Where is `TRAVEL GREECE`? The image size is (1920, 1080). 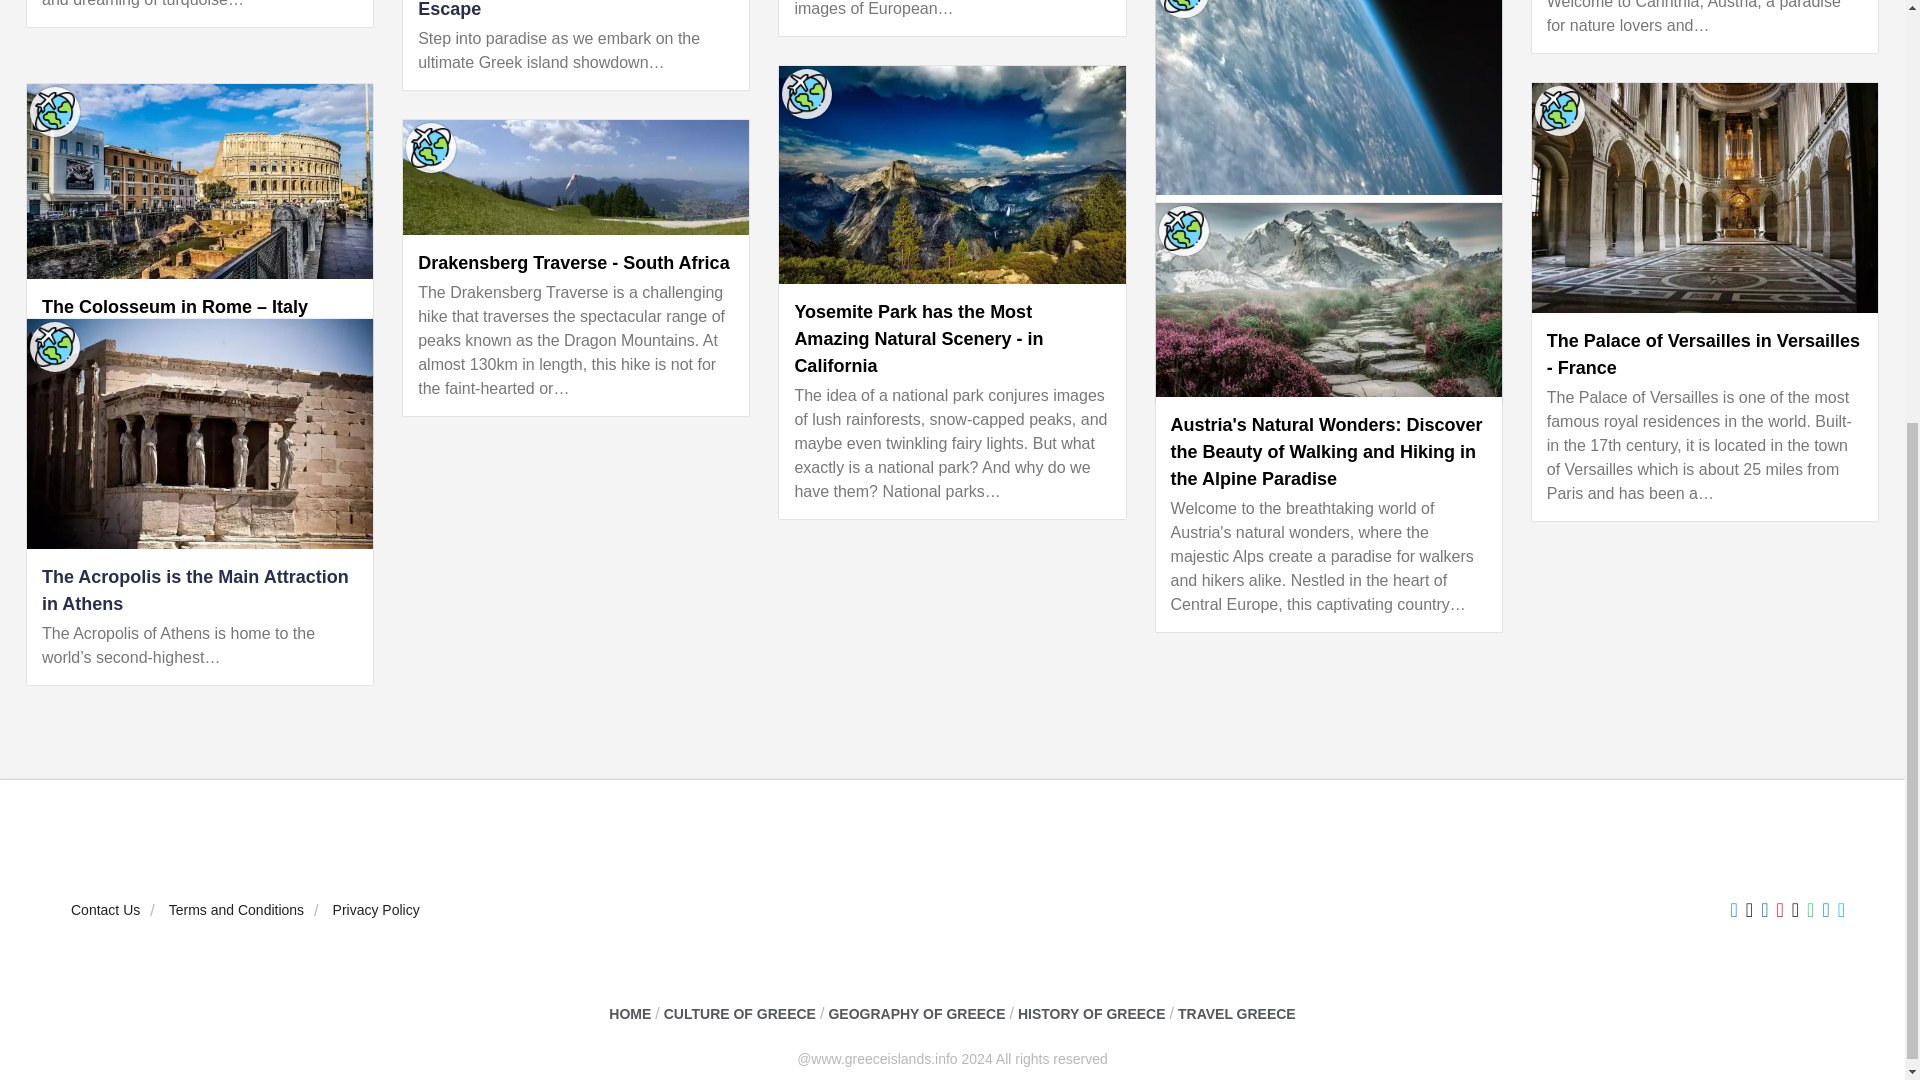 TRAVEL GREECE is located at coordinates (1237, 1014).